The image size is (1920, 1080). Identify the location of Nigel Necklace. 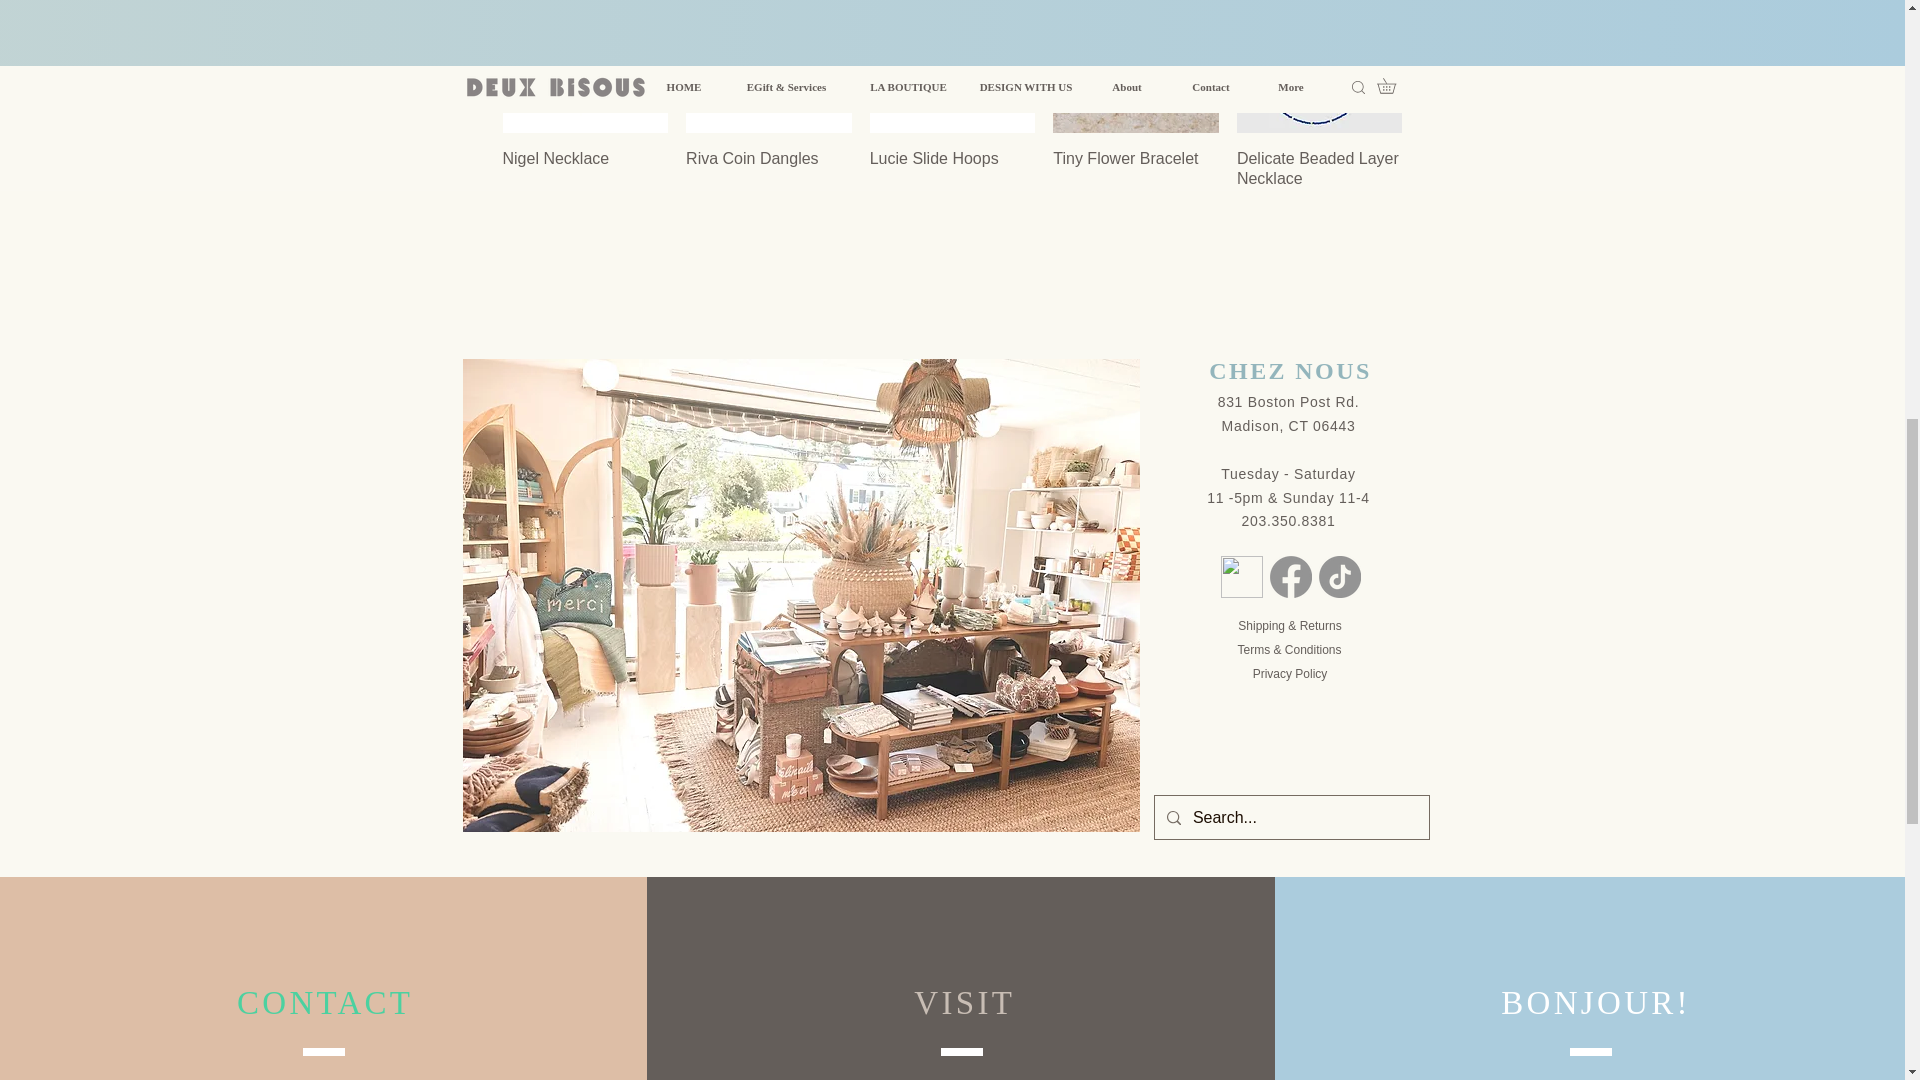
(584, 179).